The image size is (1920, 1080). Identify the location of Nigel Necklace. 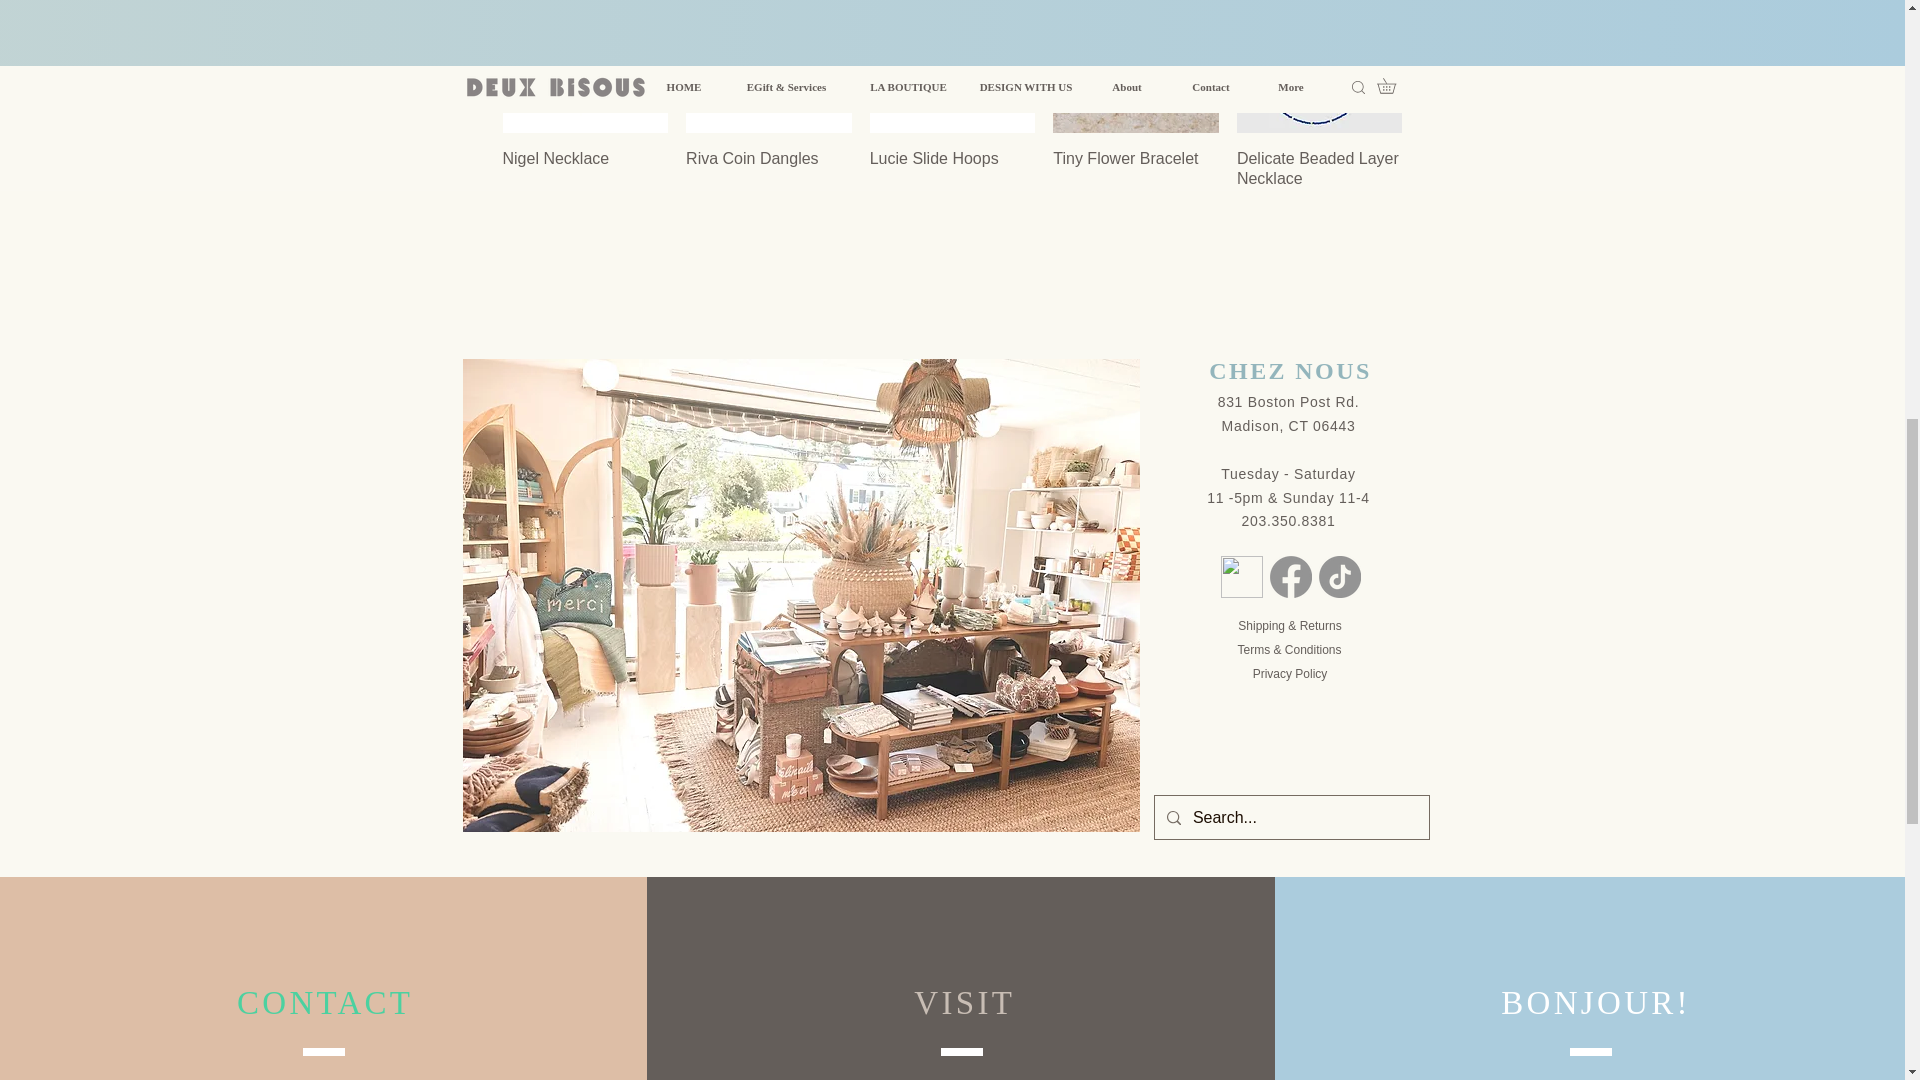
(584, 179).